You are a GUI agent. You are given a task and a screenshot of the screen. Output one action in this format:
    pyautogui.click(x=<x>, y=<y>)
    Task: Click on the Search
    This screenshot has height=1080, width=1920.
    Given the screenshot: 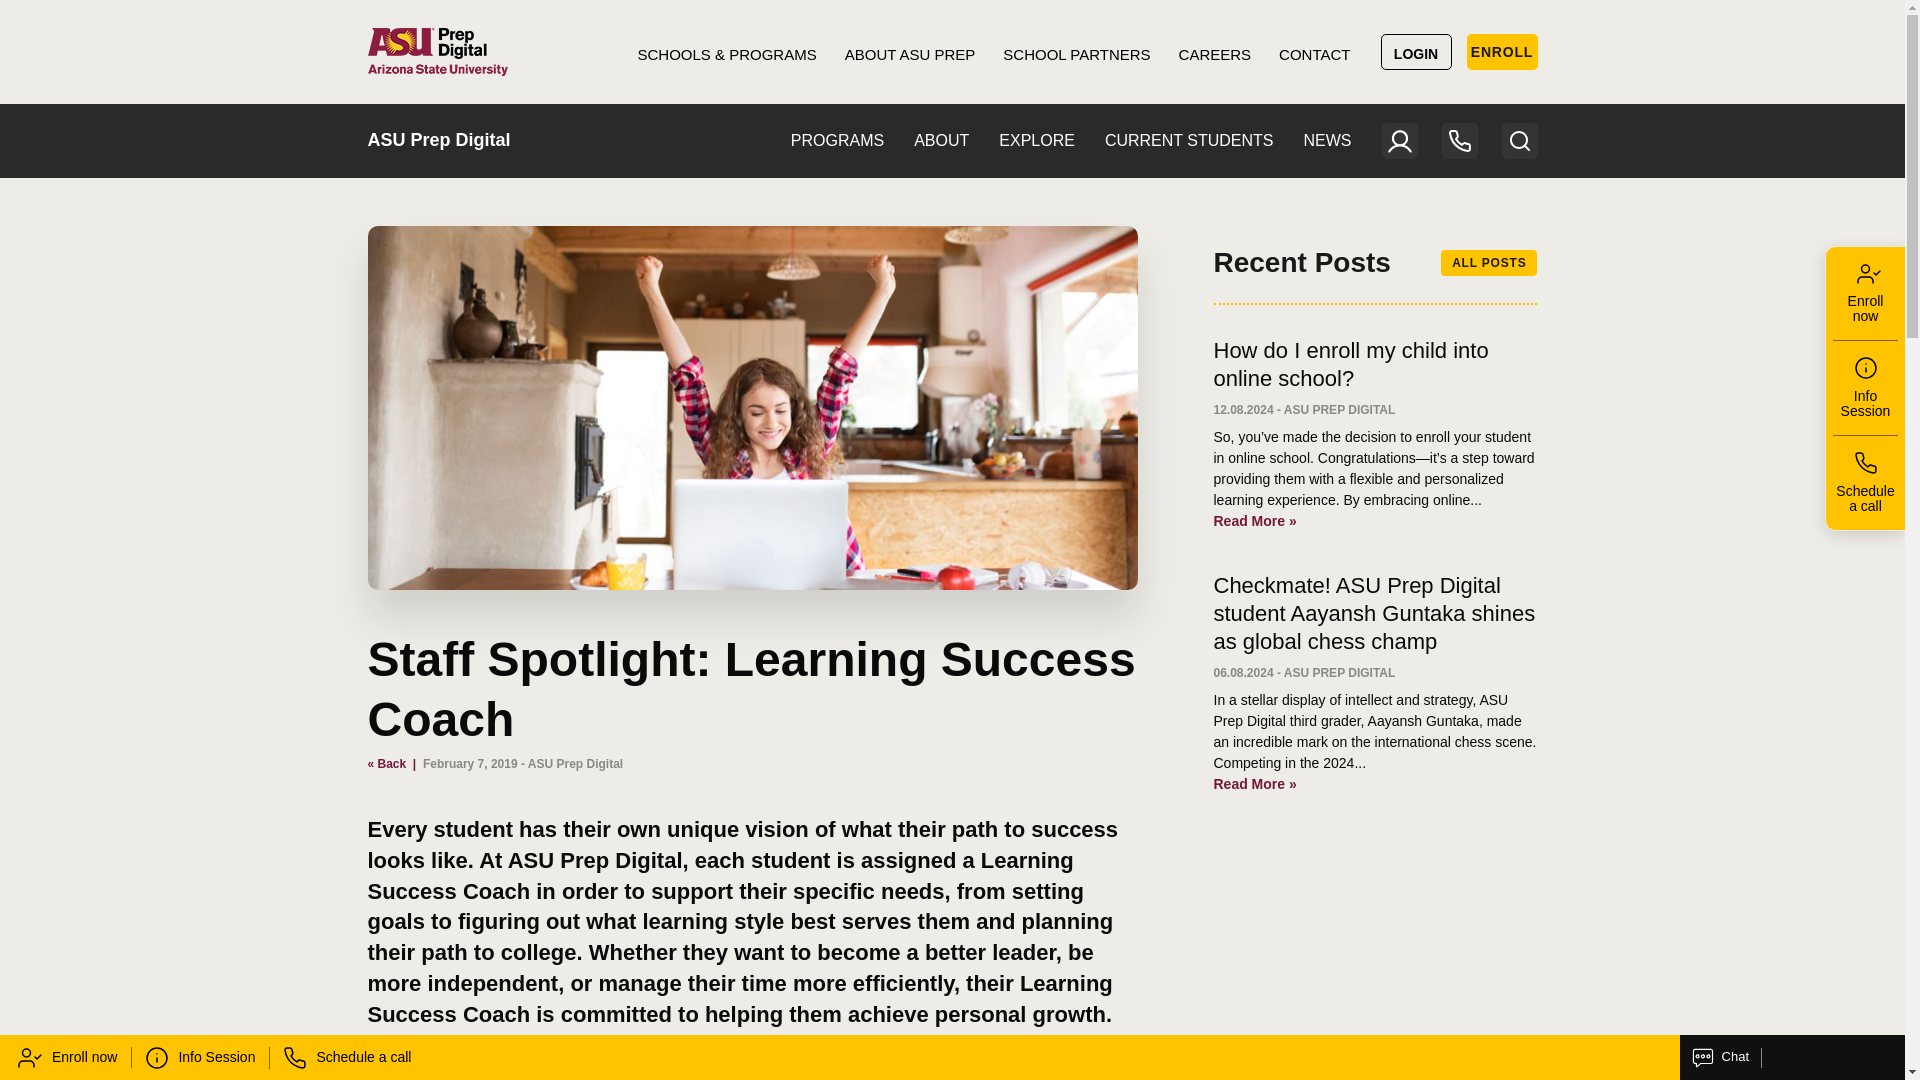 What is the action you would take?
    pyautogui.click(x=1519, y=140)
    